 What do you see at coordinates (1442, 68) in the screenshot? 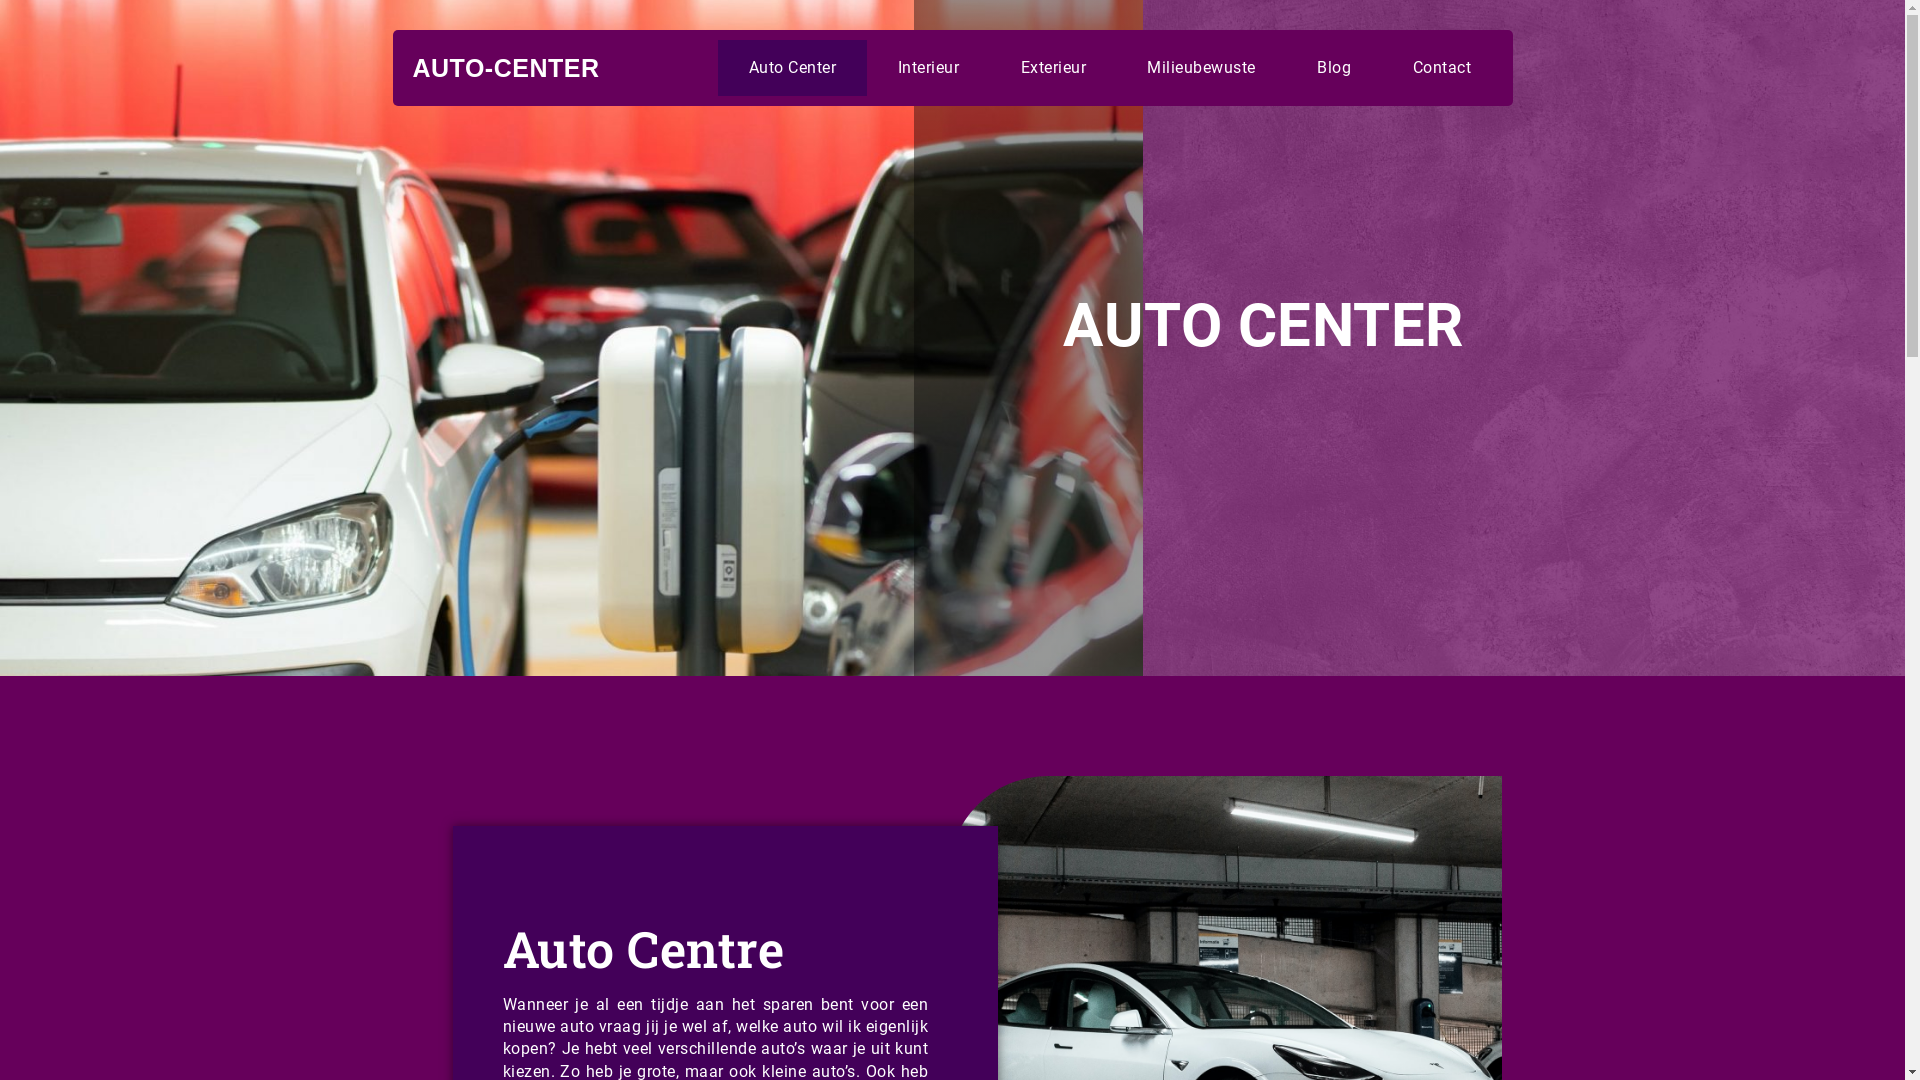
I see `Contact` at bounding box center [1442, 68].